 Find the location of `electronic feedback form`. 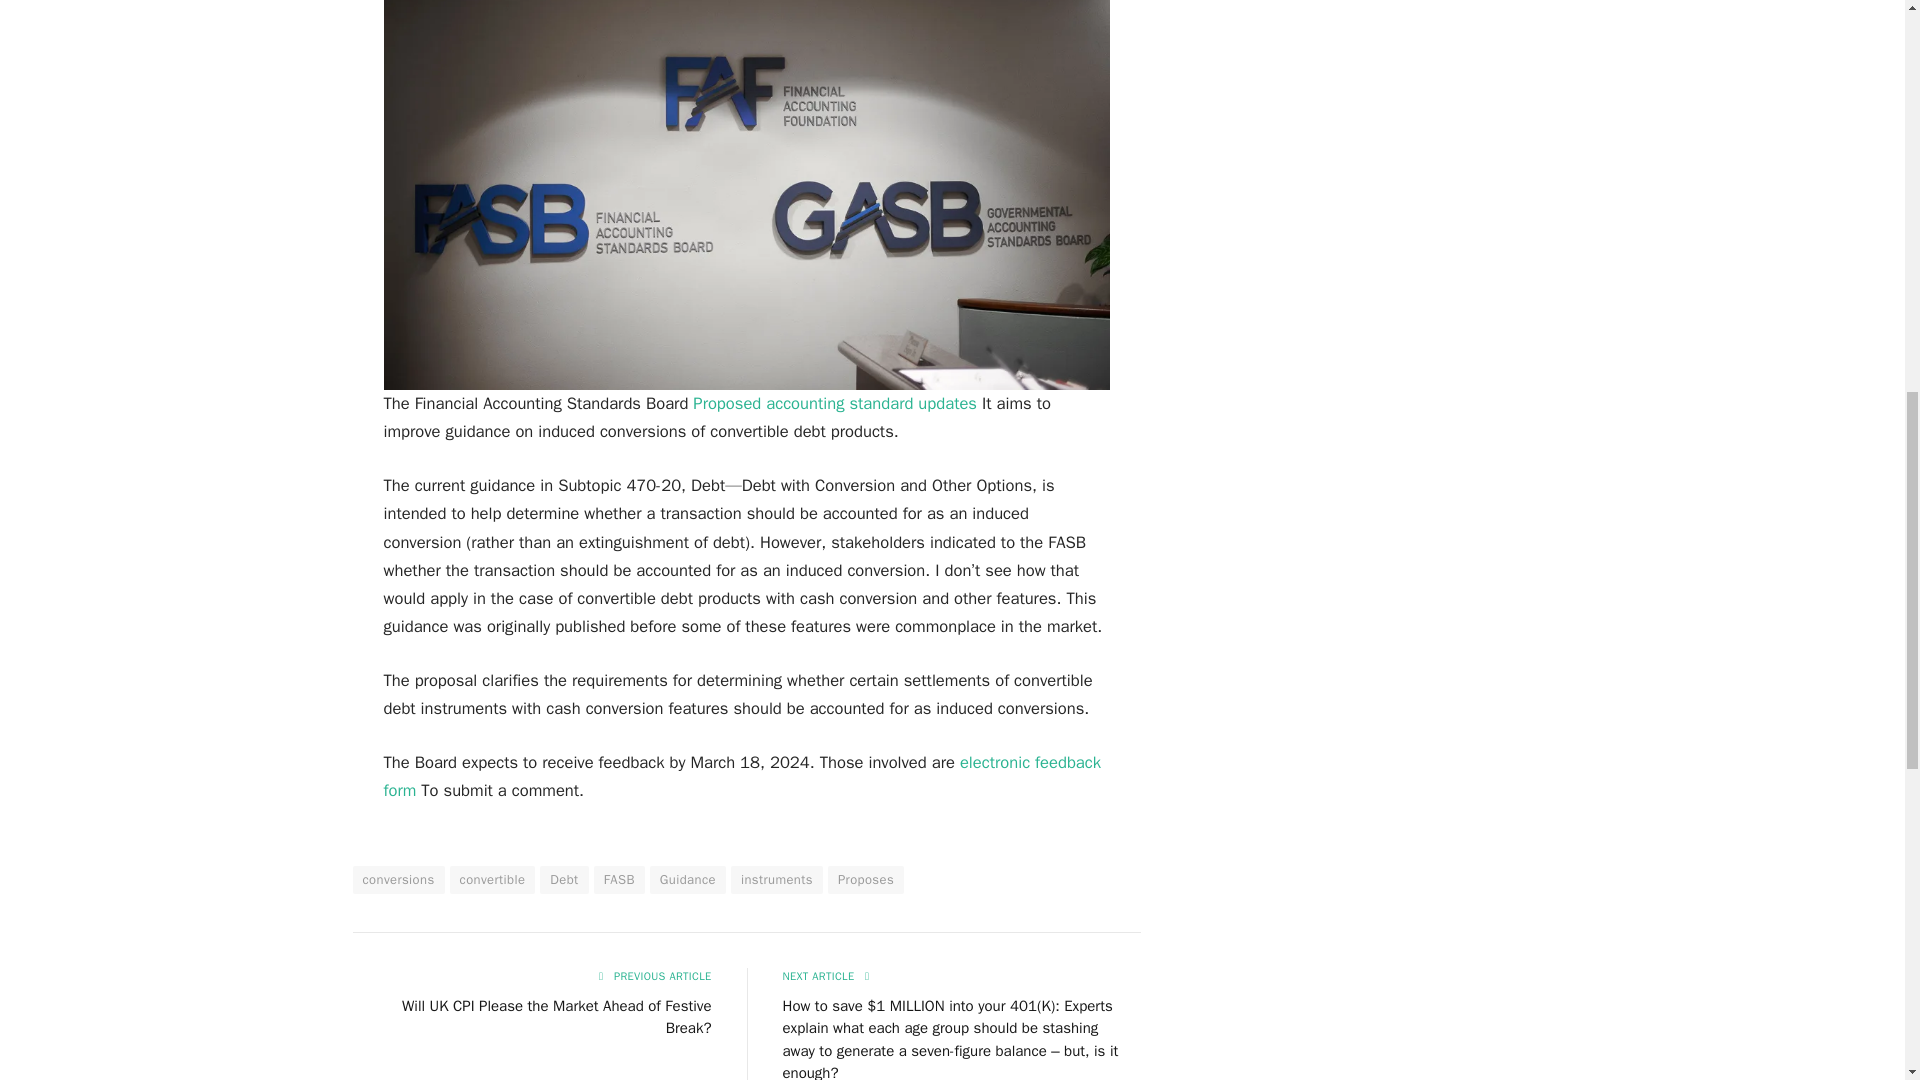

electronic feedback form is located at coordinates (743, 776).